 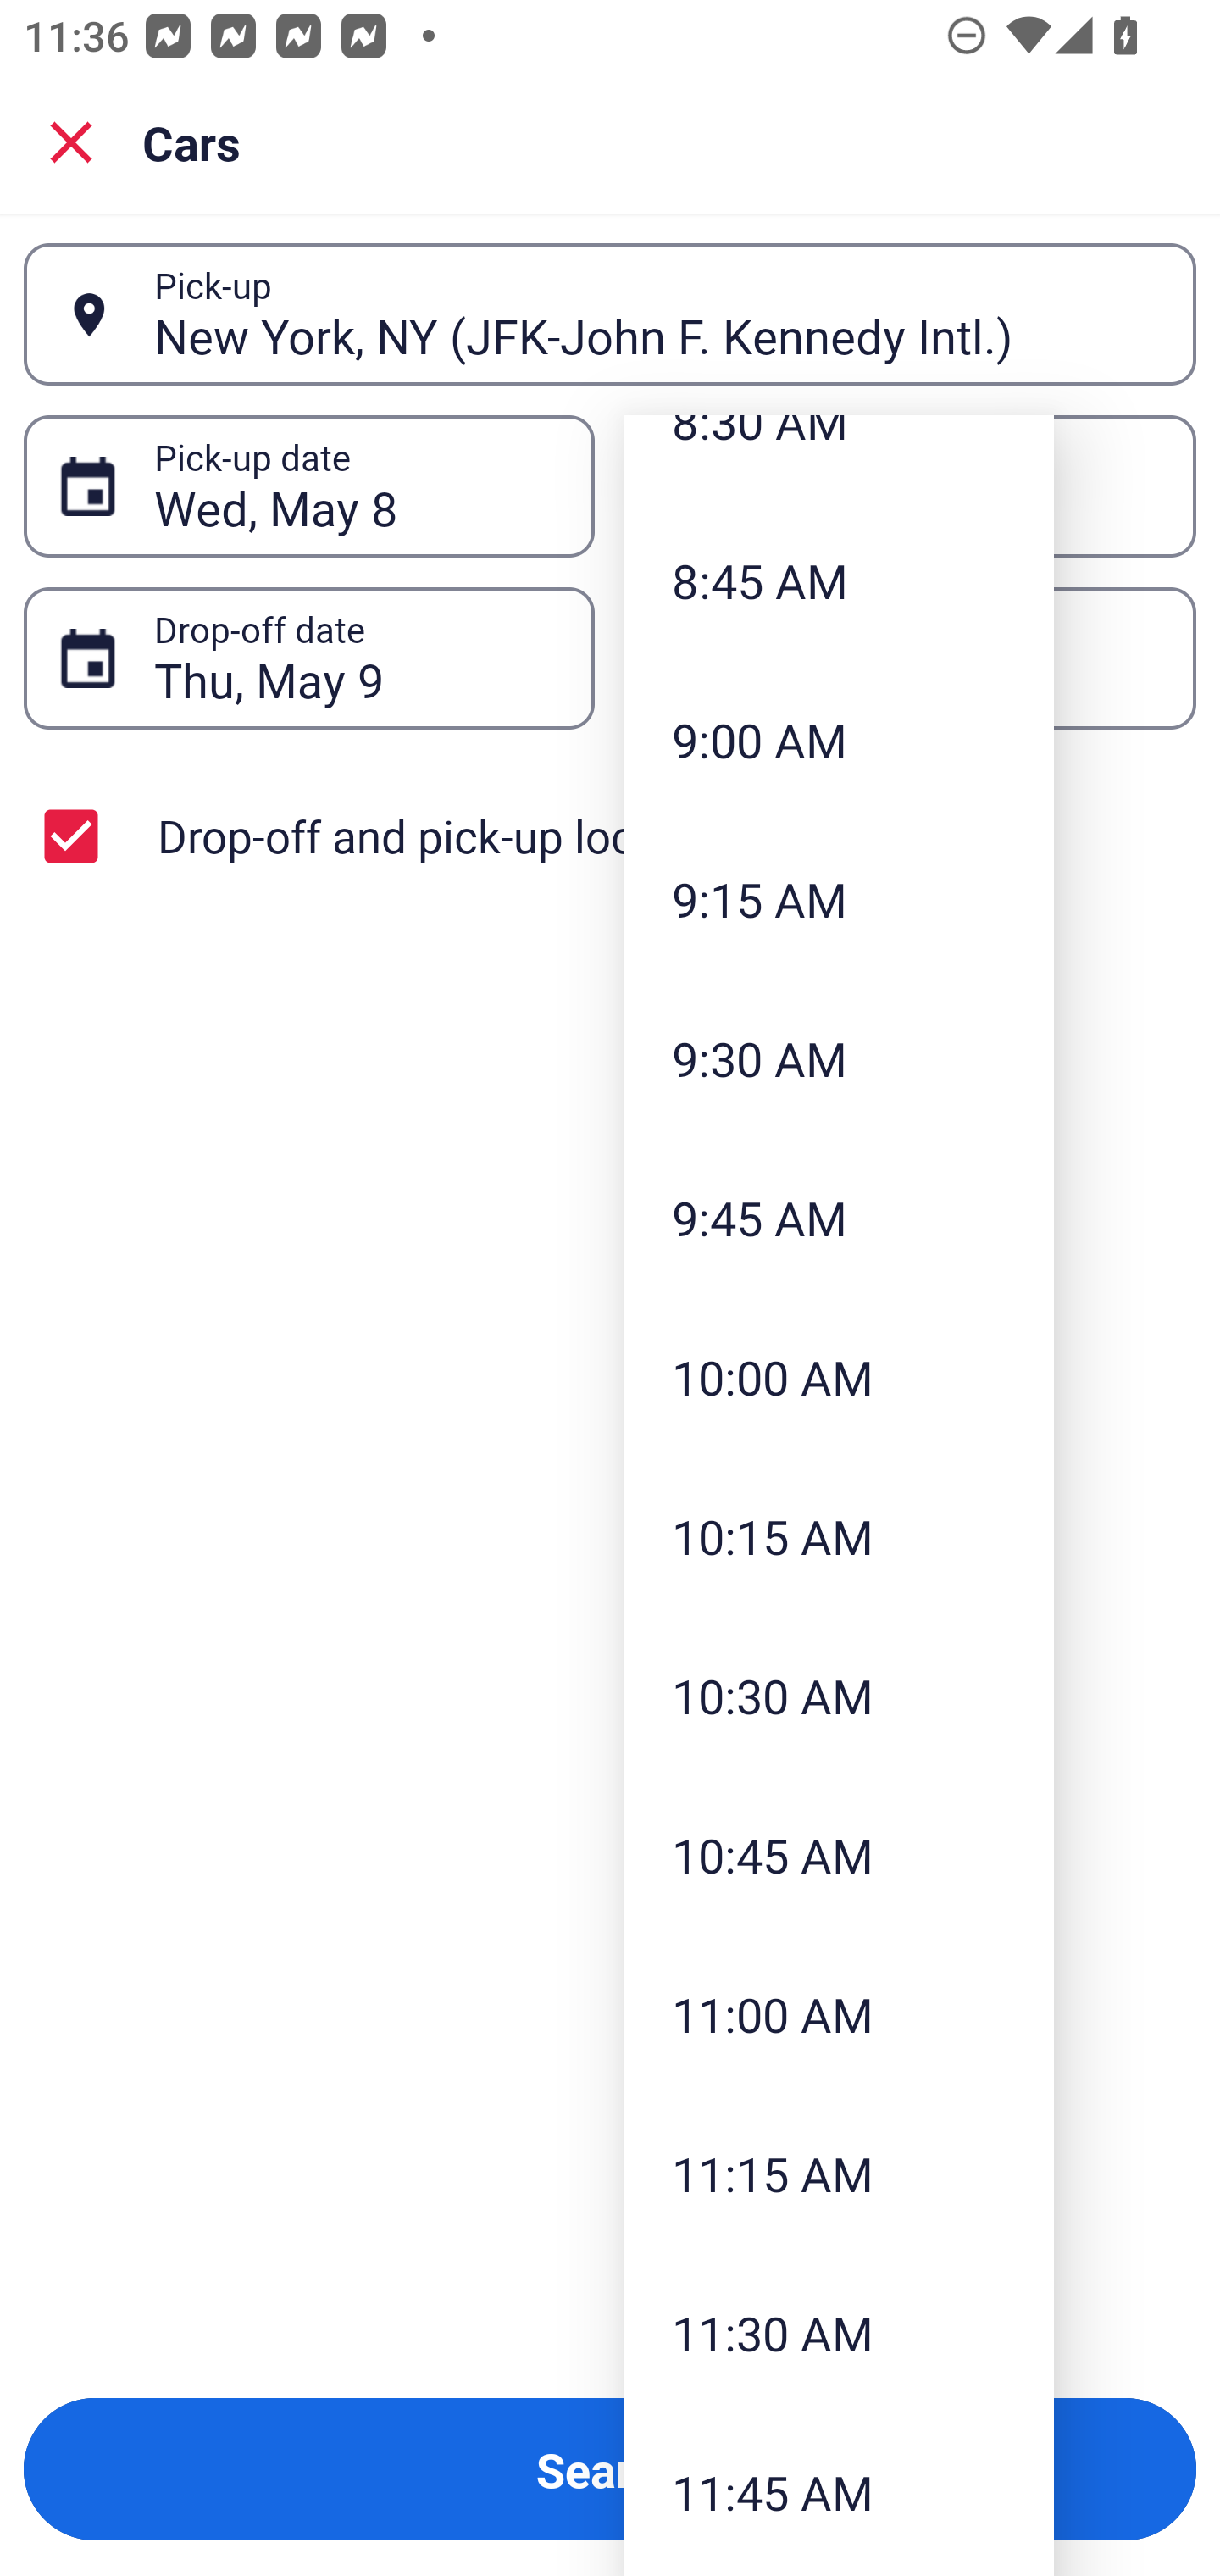 What do you see at coordinates (839, 1219) in the screenshot?
I see `9:45 AM` at bounding box center [839, 1219].